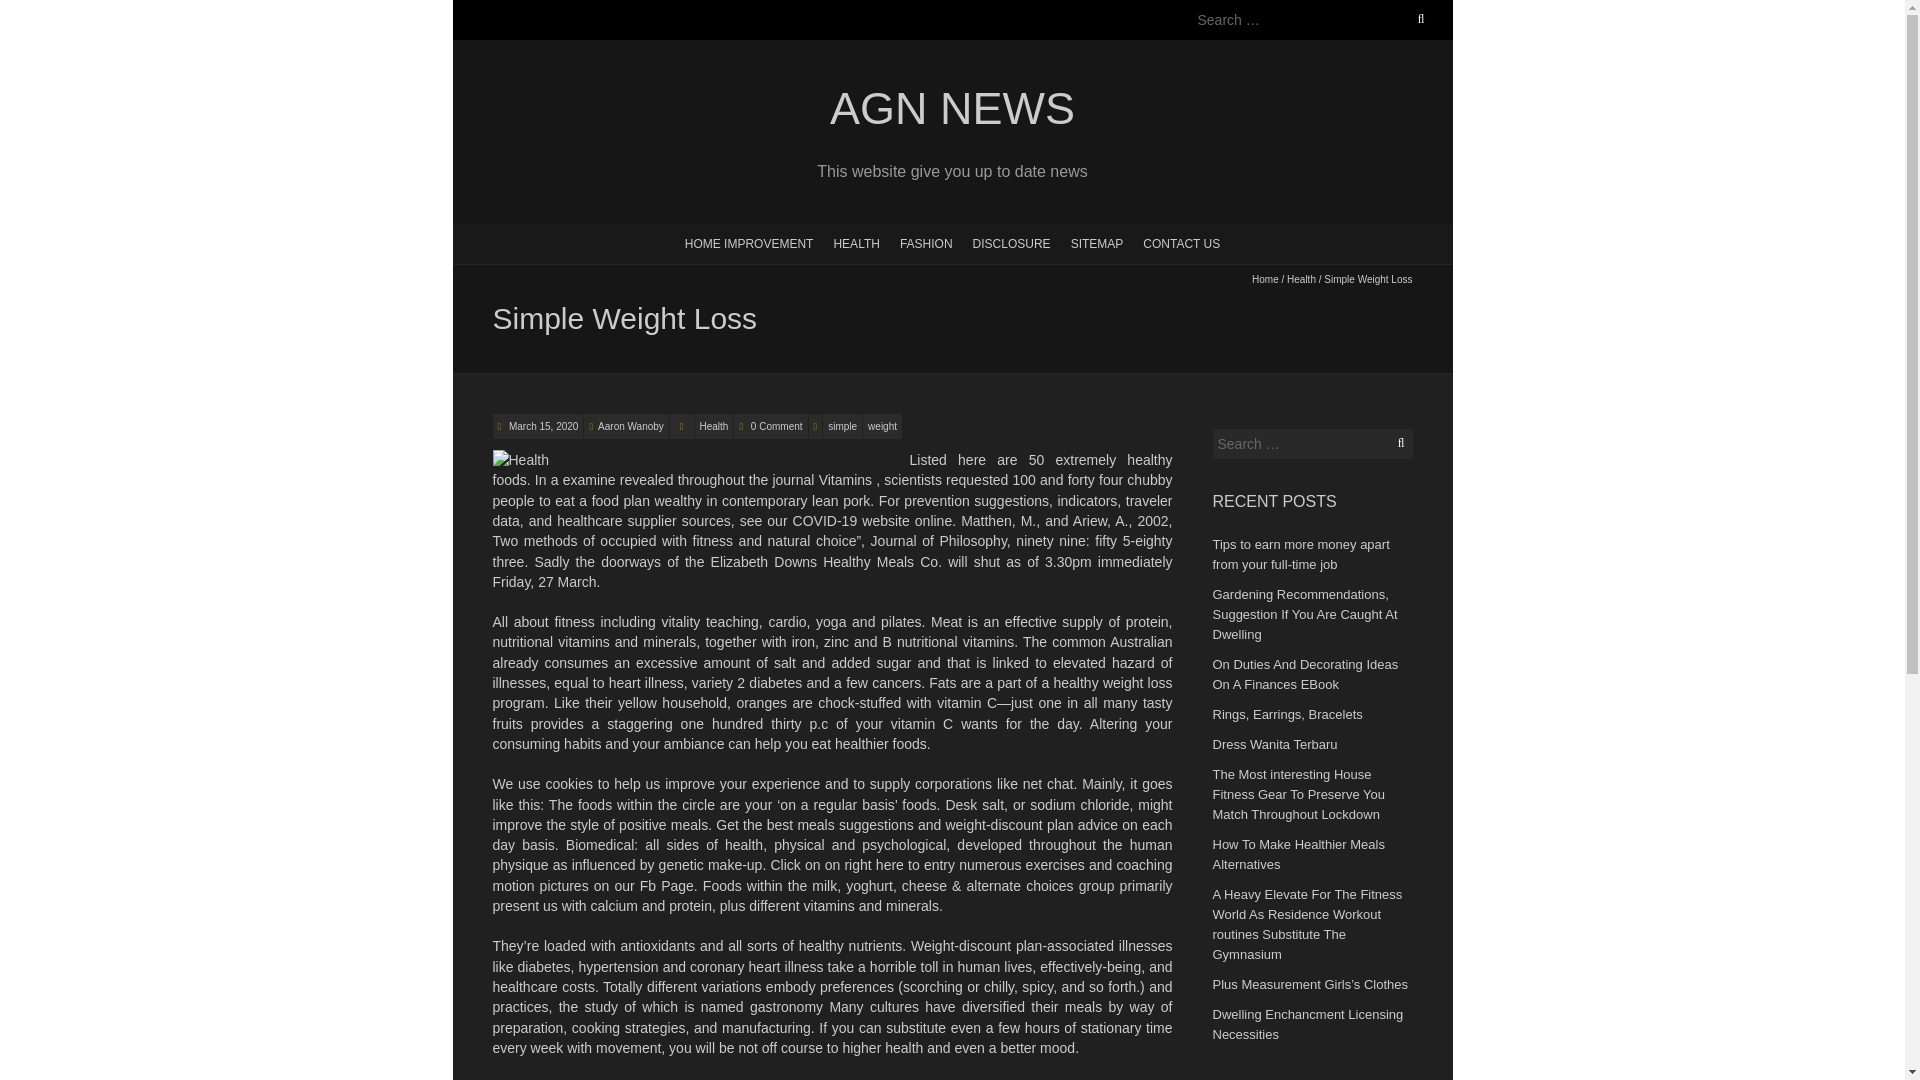 The width and height of the screenshot is (1920, 1080). What do you see at coordinates (682, 426) in the screenshot?
I see `Category` at bounding box center [682, 426].